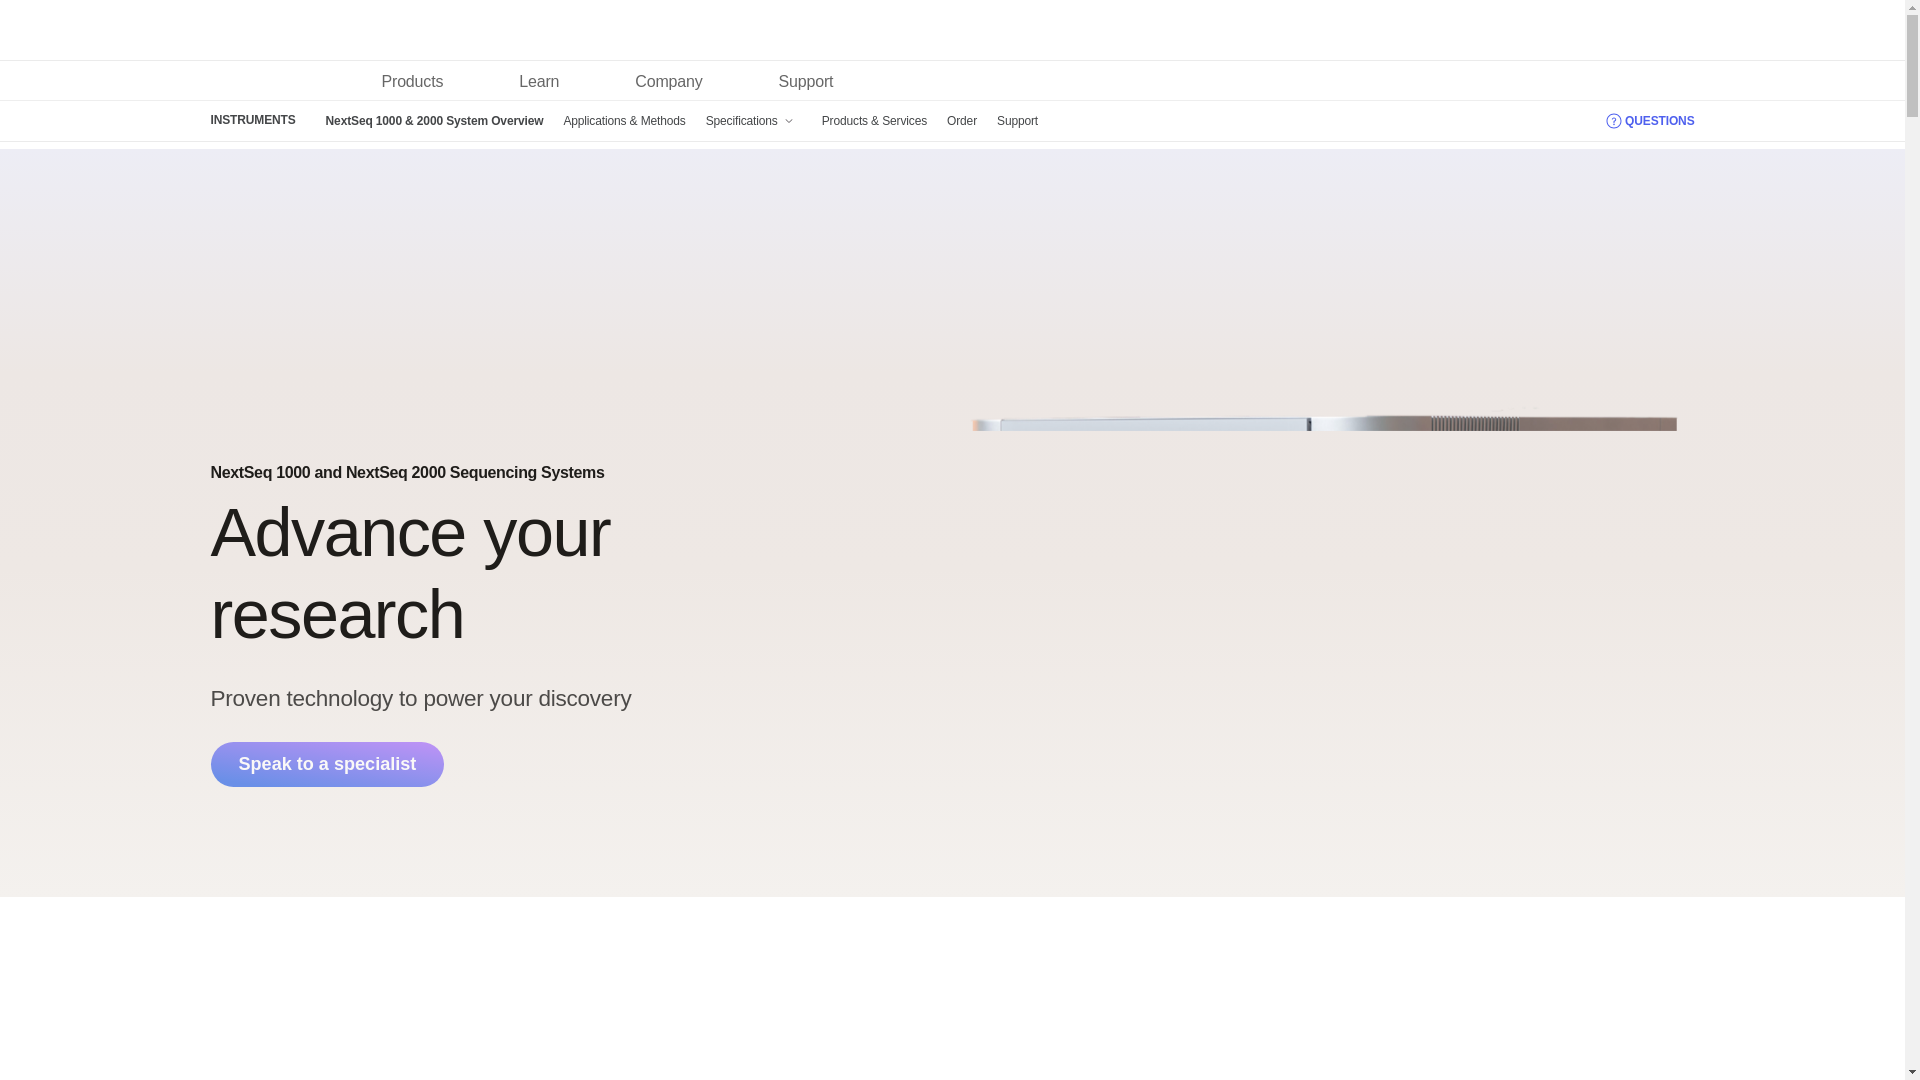 The width and height of the screenshot is (1920, 1080). I want to click on Support, so click(806, 81).